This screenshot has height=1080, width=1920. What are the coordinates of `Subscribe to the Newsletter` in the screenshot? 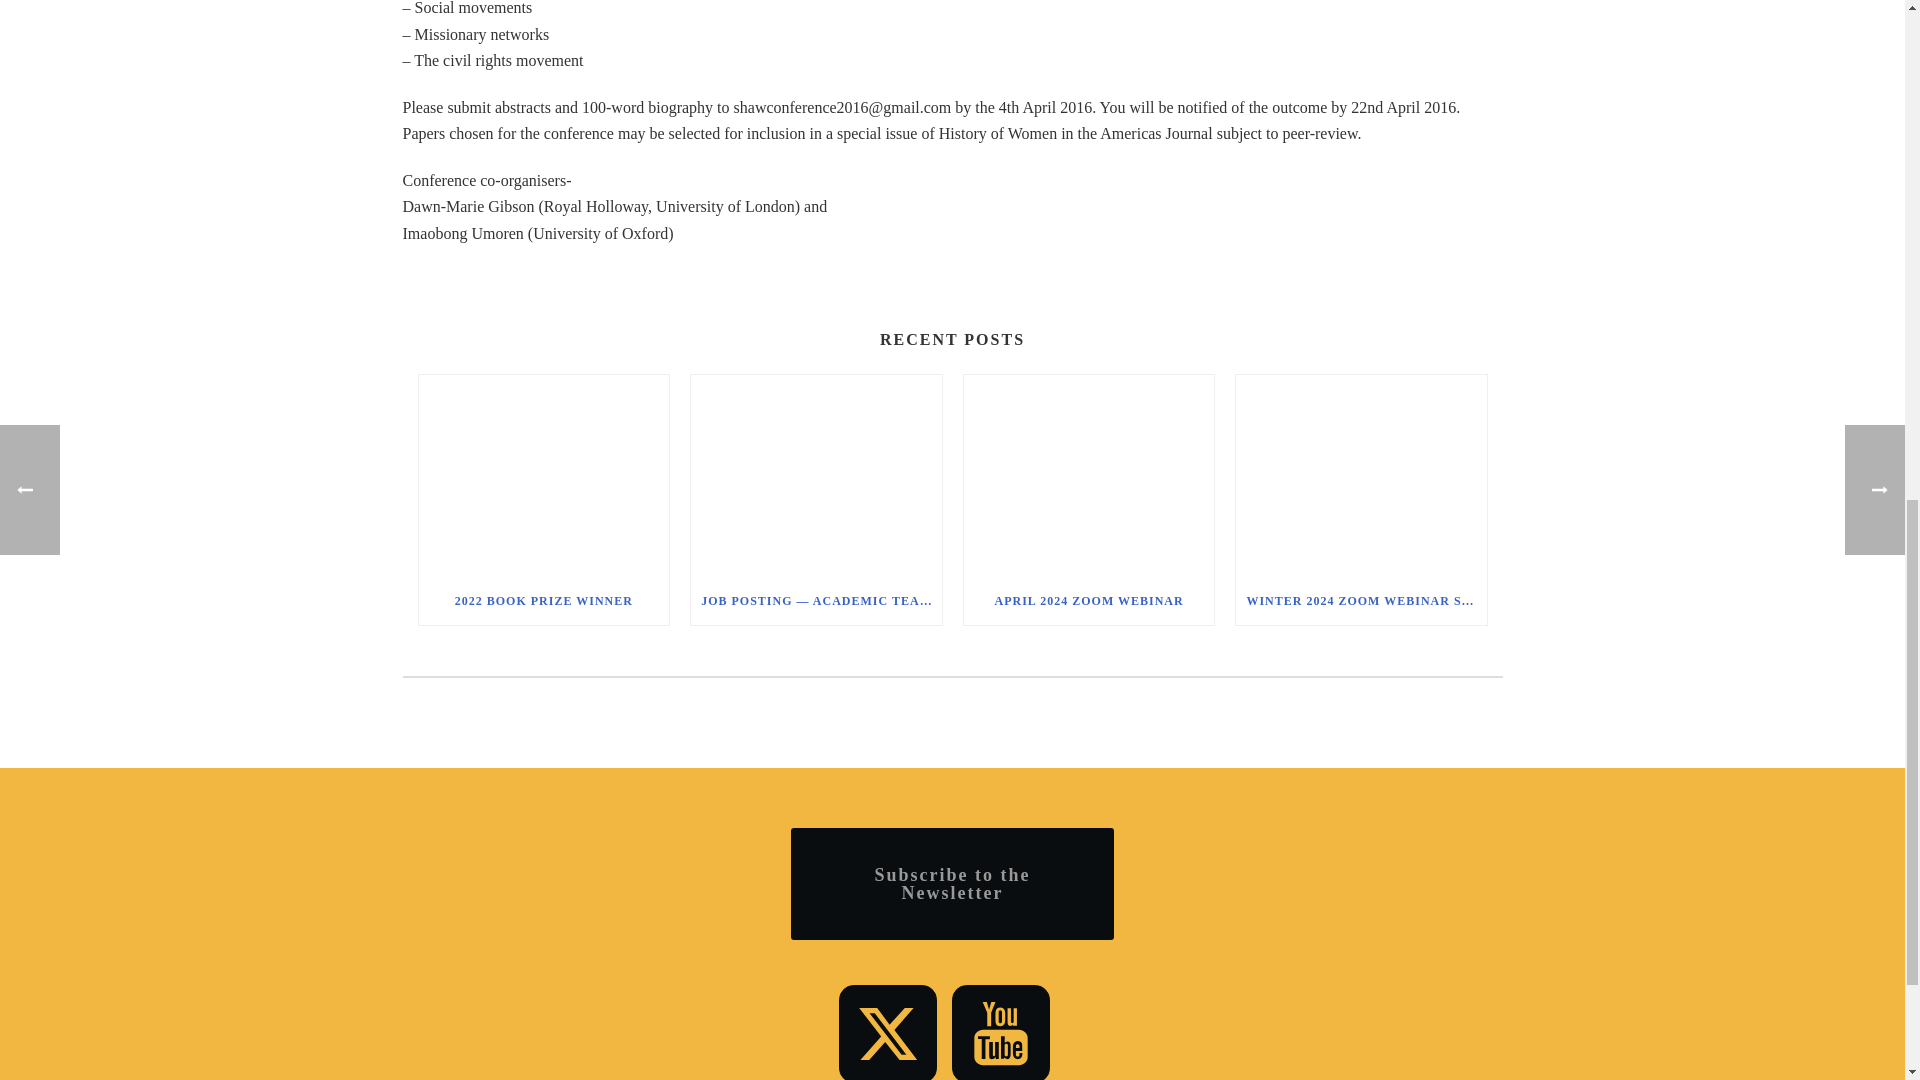 It's located at (952, 884).